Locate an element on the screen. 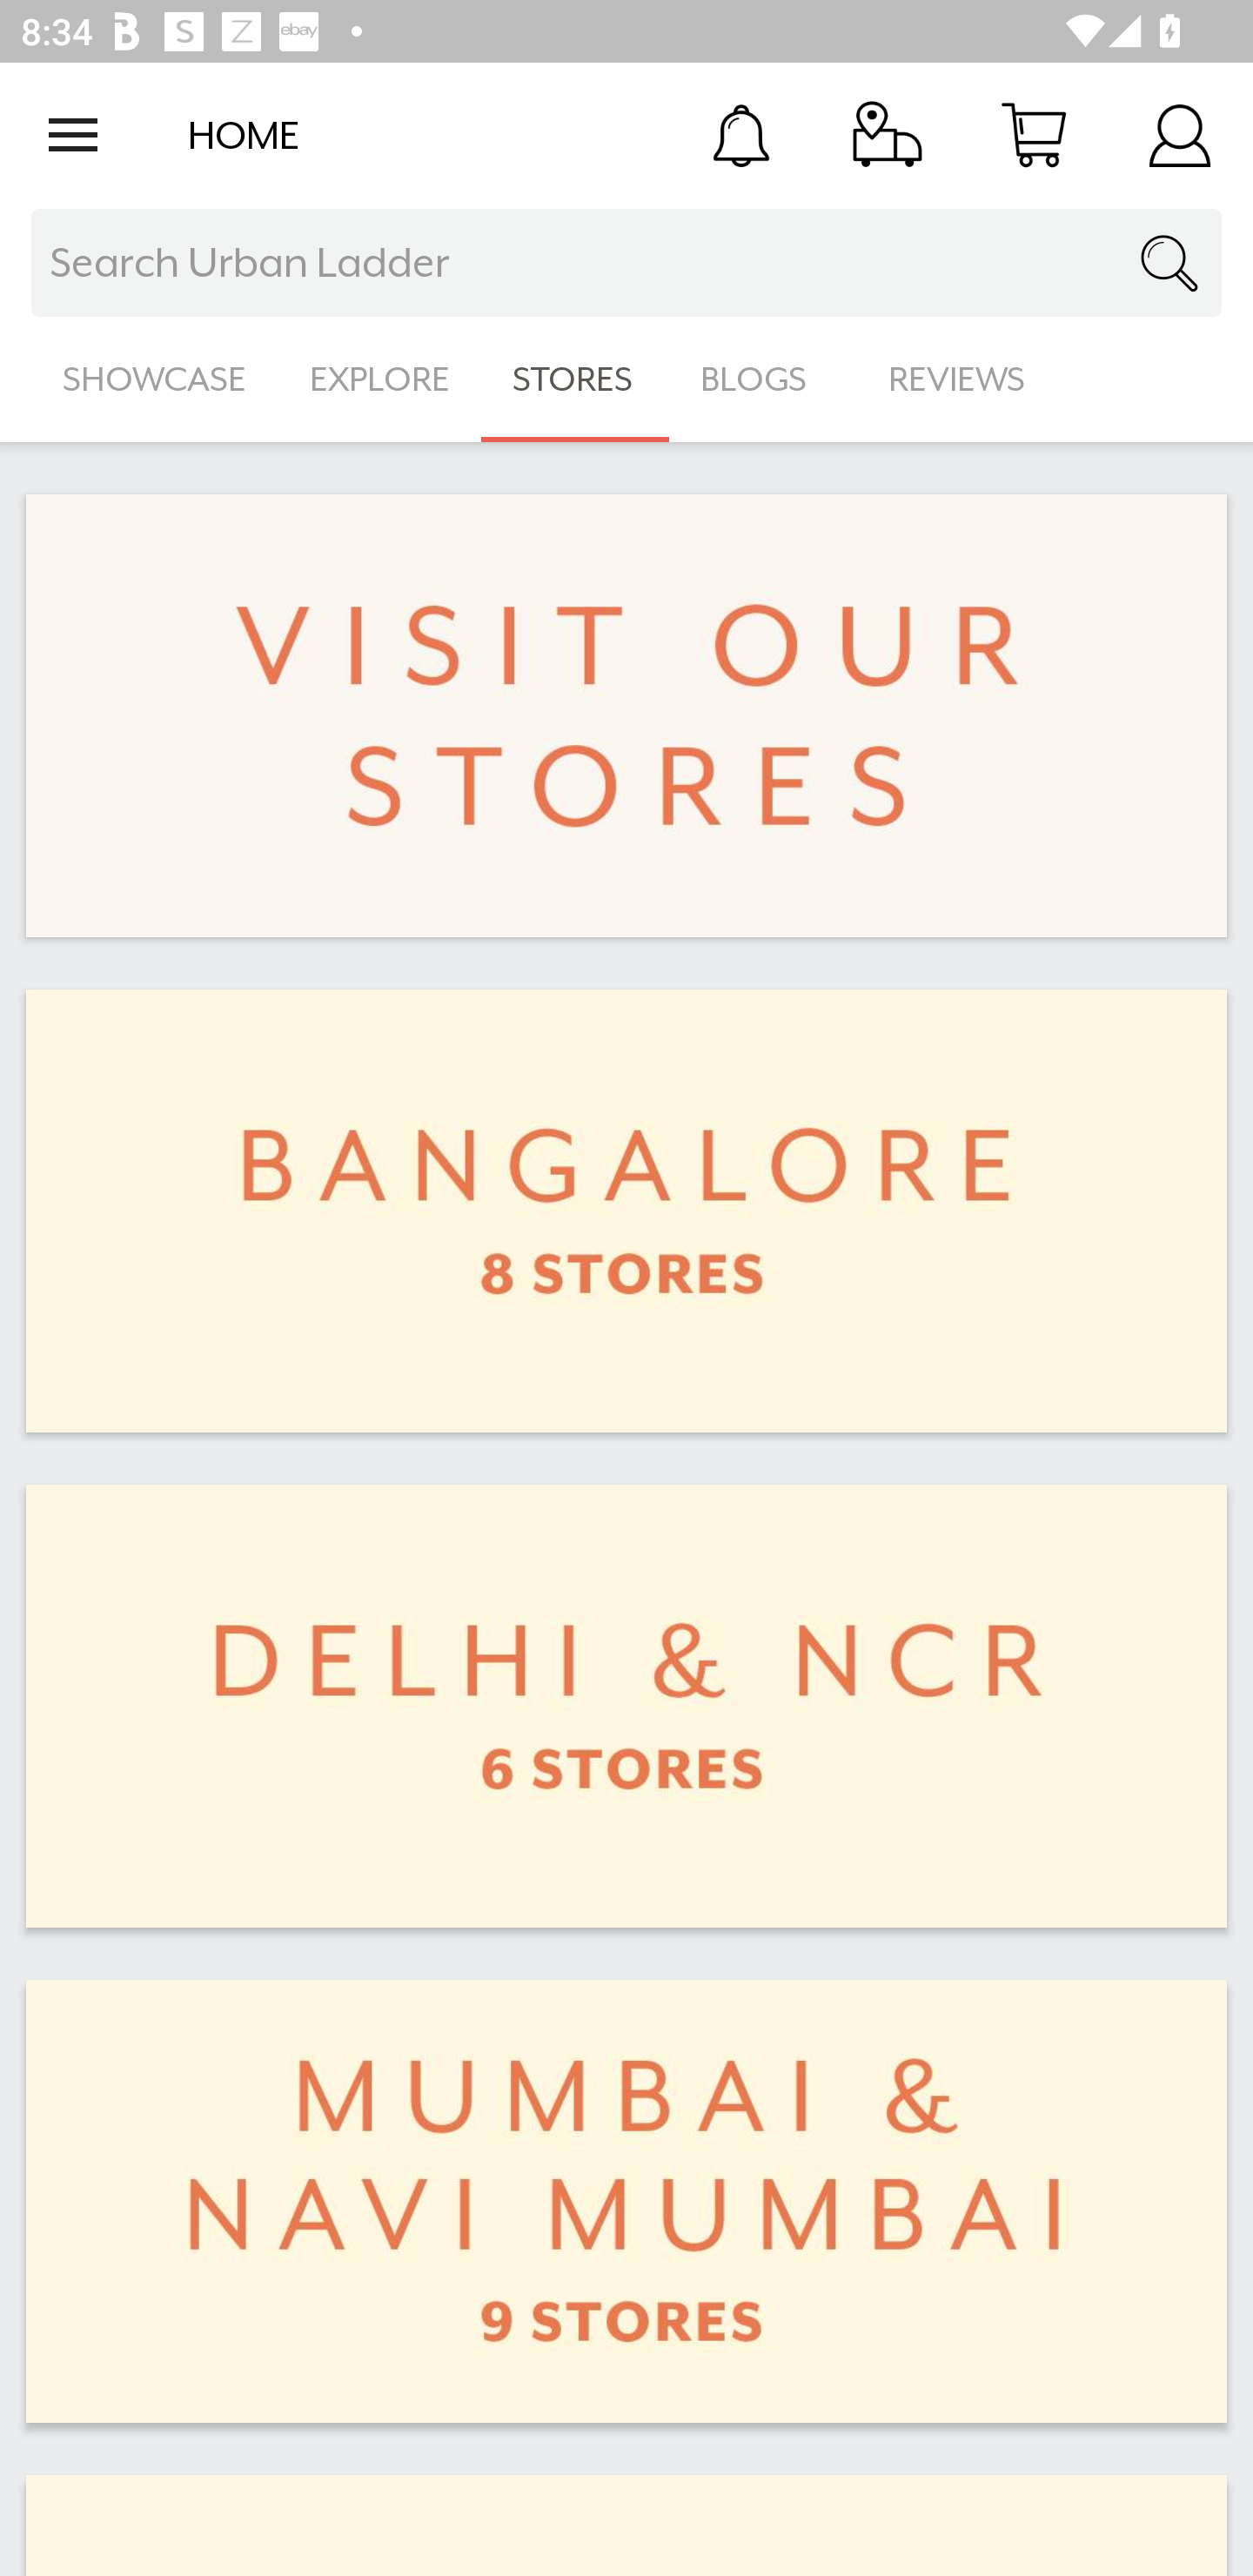 The width and height of the screenshot is (1253, 2576). Open navigation drawer is located at coordinates (73, 135).